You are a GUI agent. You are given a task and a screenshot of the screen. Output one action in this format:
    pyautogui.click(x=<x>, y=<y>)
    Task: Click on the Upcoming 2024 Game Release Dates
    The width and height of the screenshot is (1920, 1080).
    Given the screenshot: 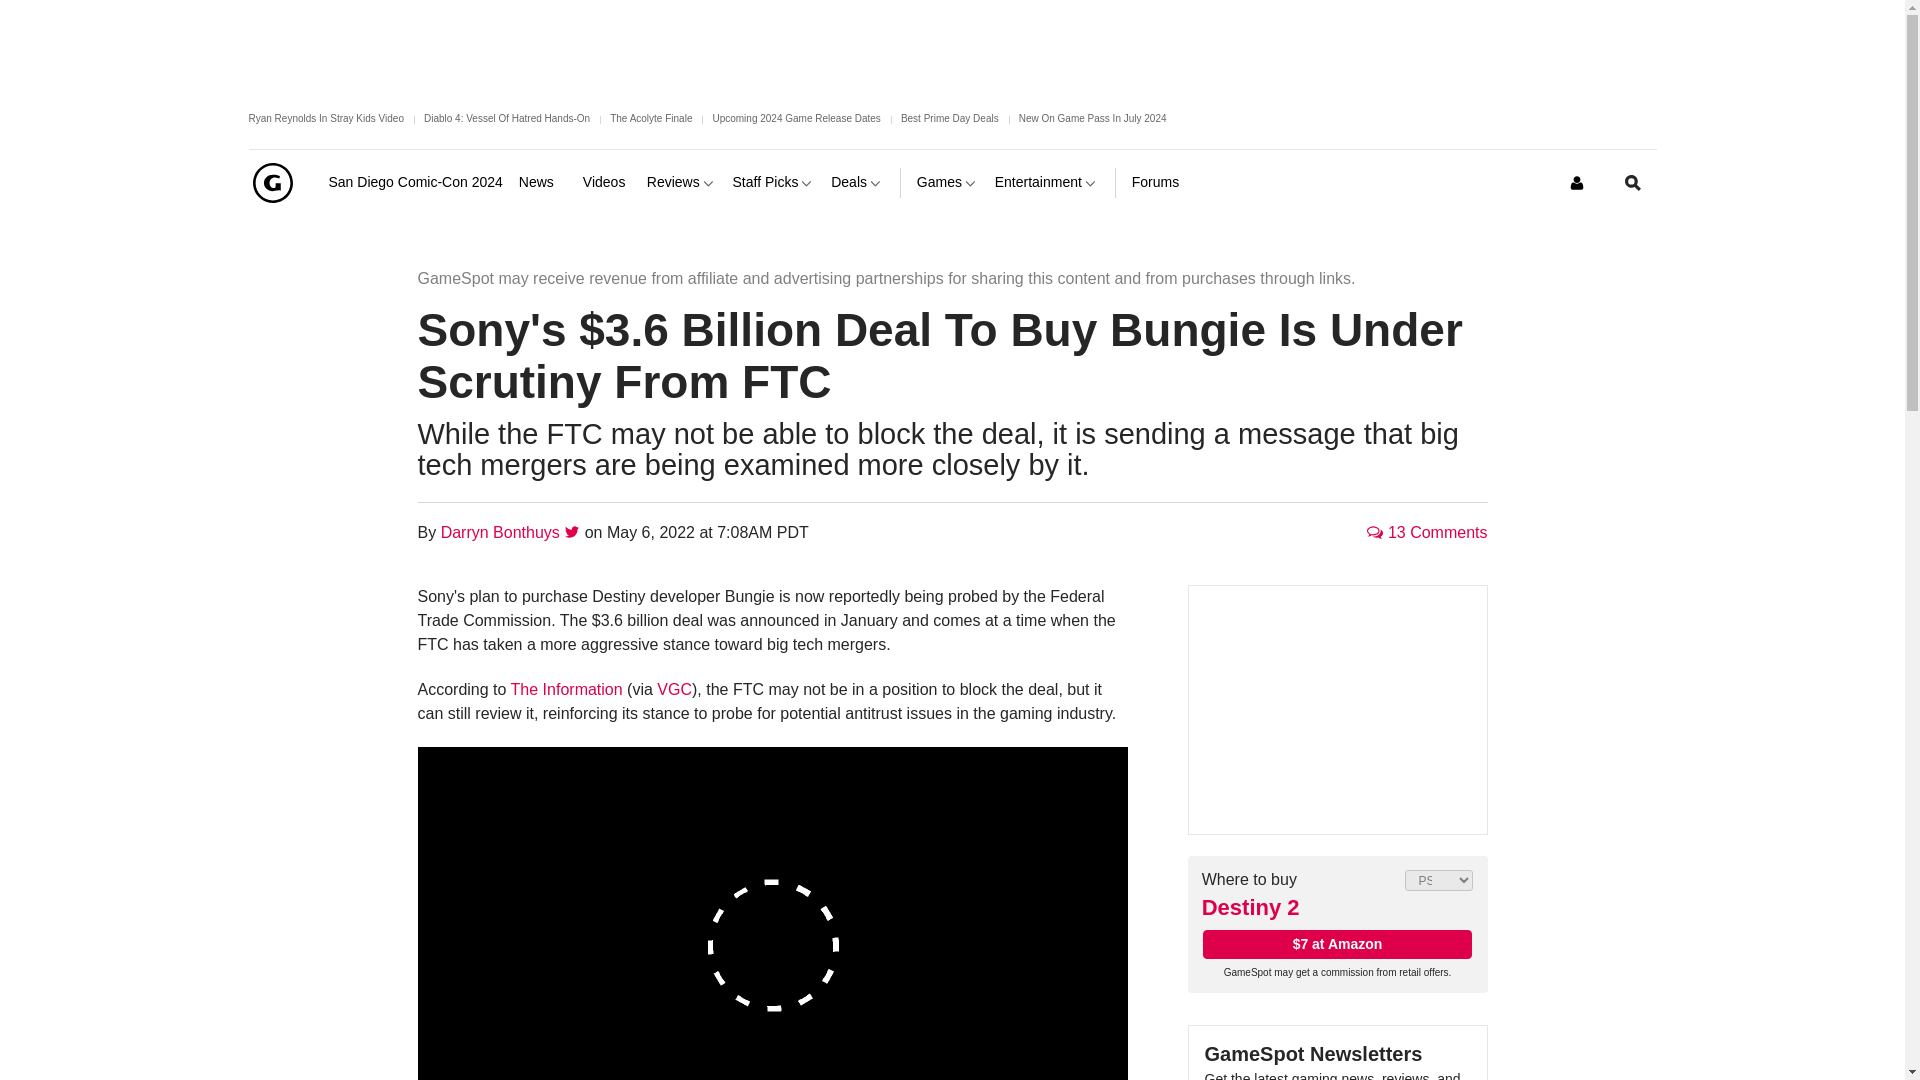 What is the action you would take?
    pyautogui.click(x=796, y=118)
    